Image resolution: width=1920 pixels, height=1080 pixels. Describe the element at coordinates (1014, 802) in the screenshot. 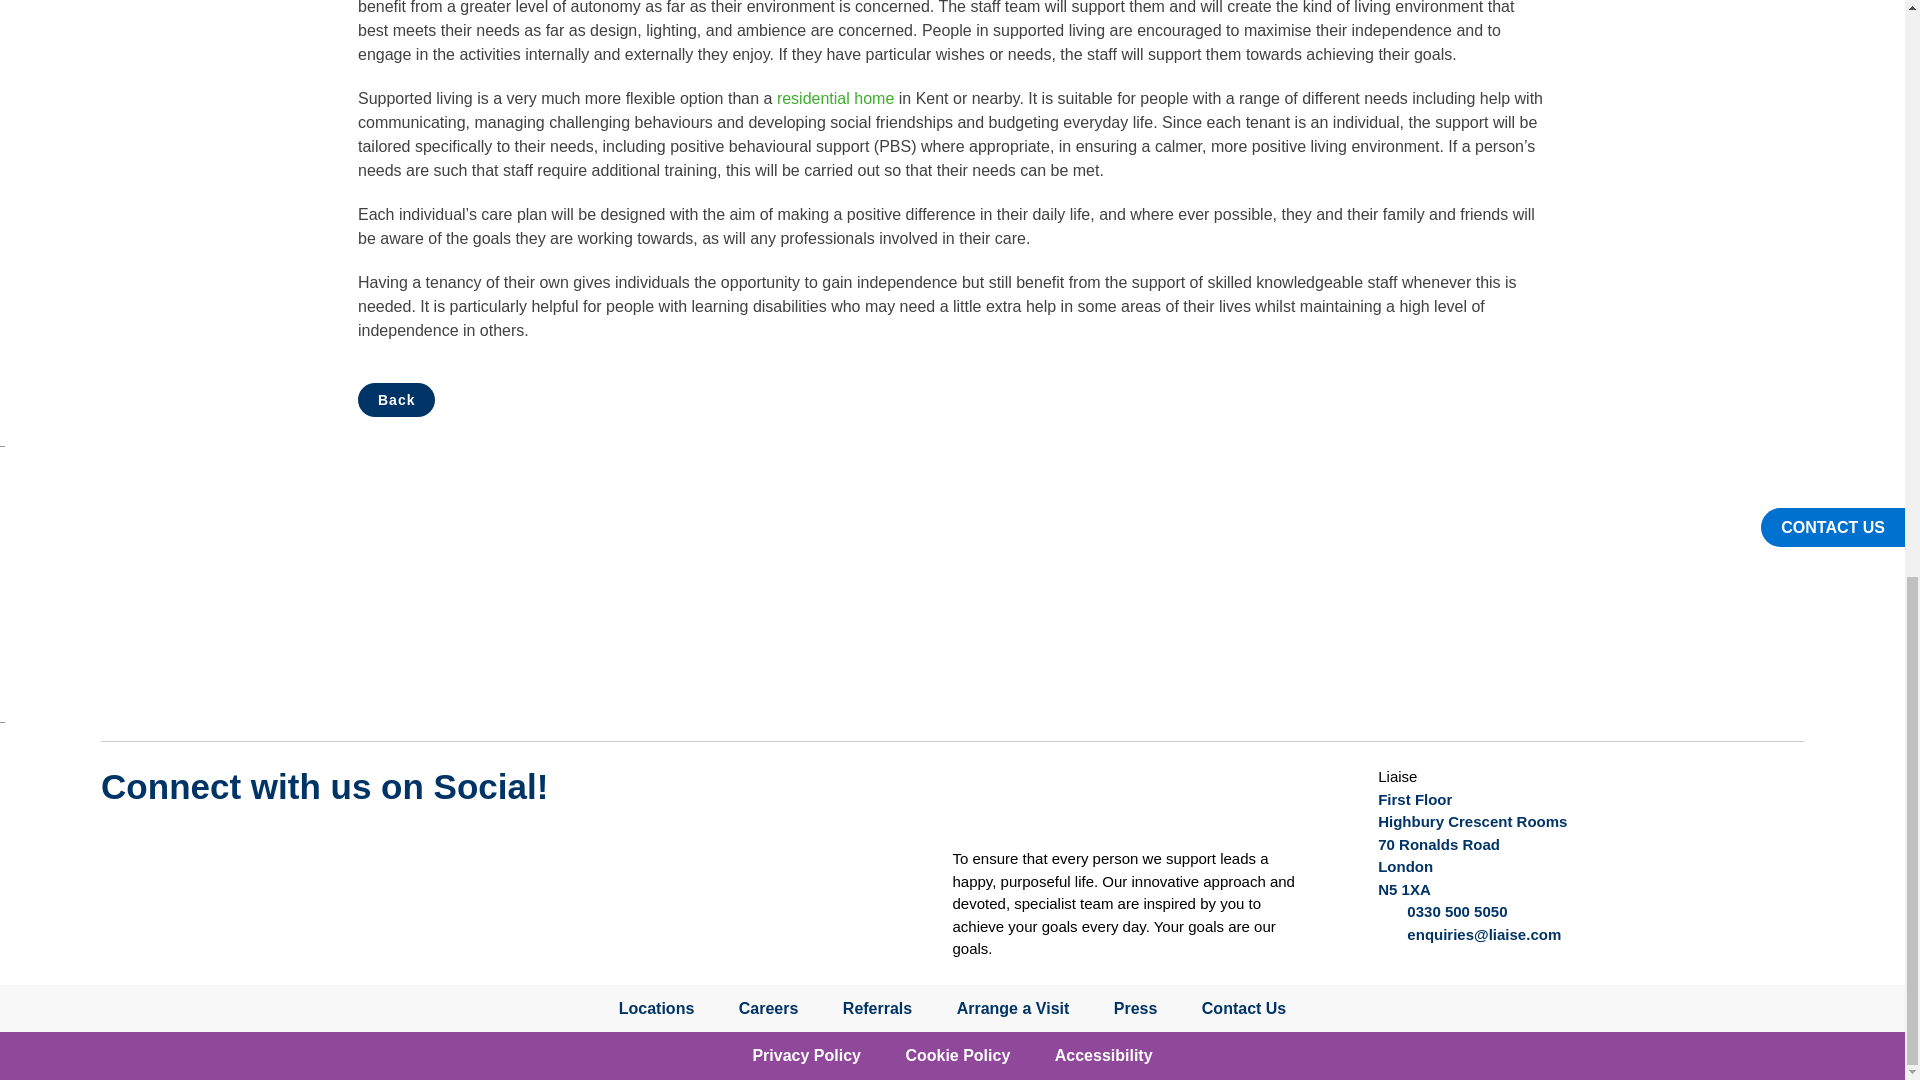

I see `liaise-logo-v2` at that location.